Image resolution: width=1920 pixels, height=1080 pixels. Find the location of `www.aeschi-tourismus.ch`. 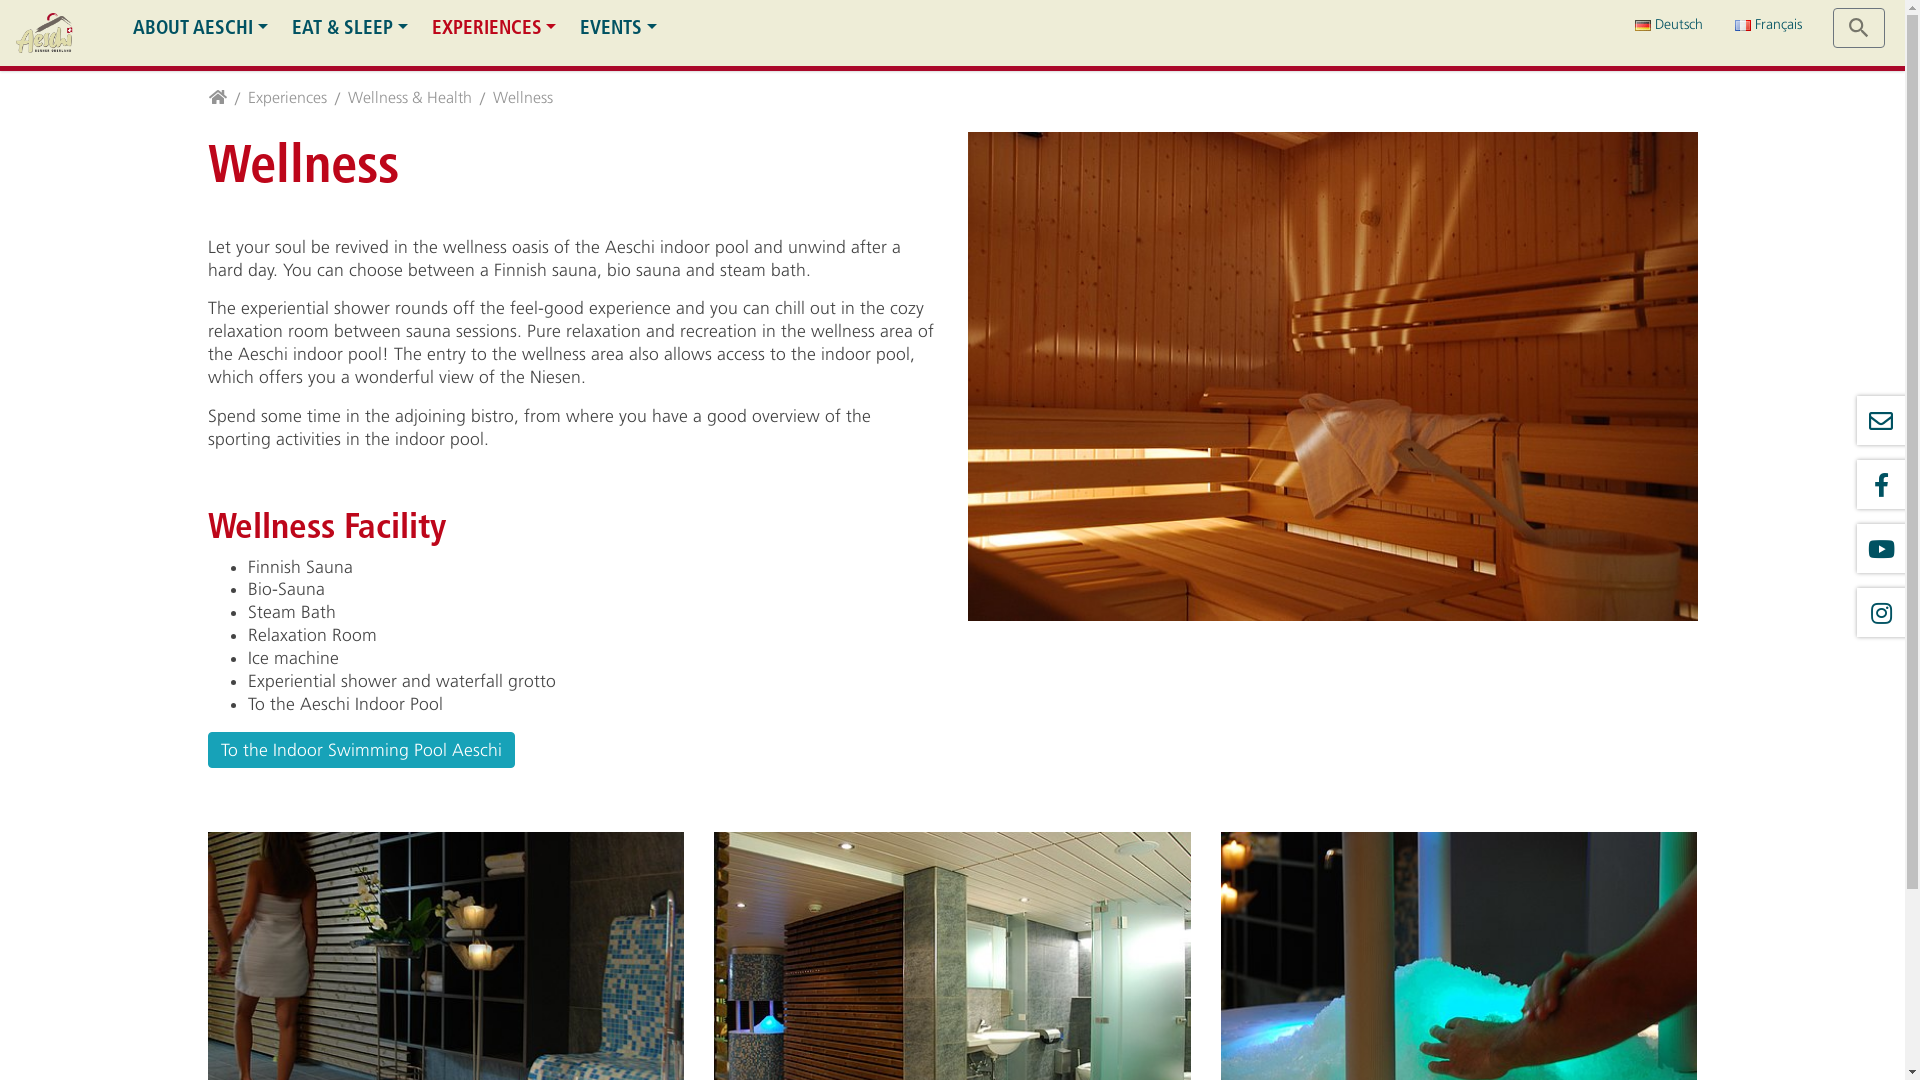

www.aeschi-tourismus.ch is located at coordinates (217, 100).